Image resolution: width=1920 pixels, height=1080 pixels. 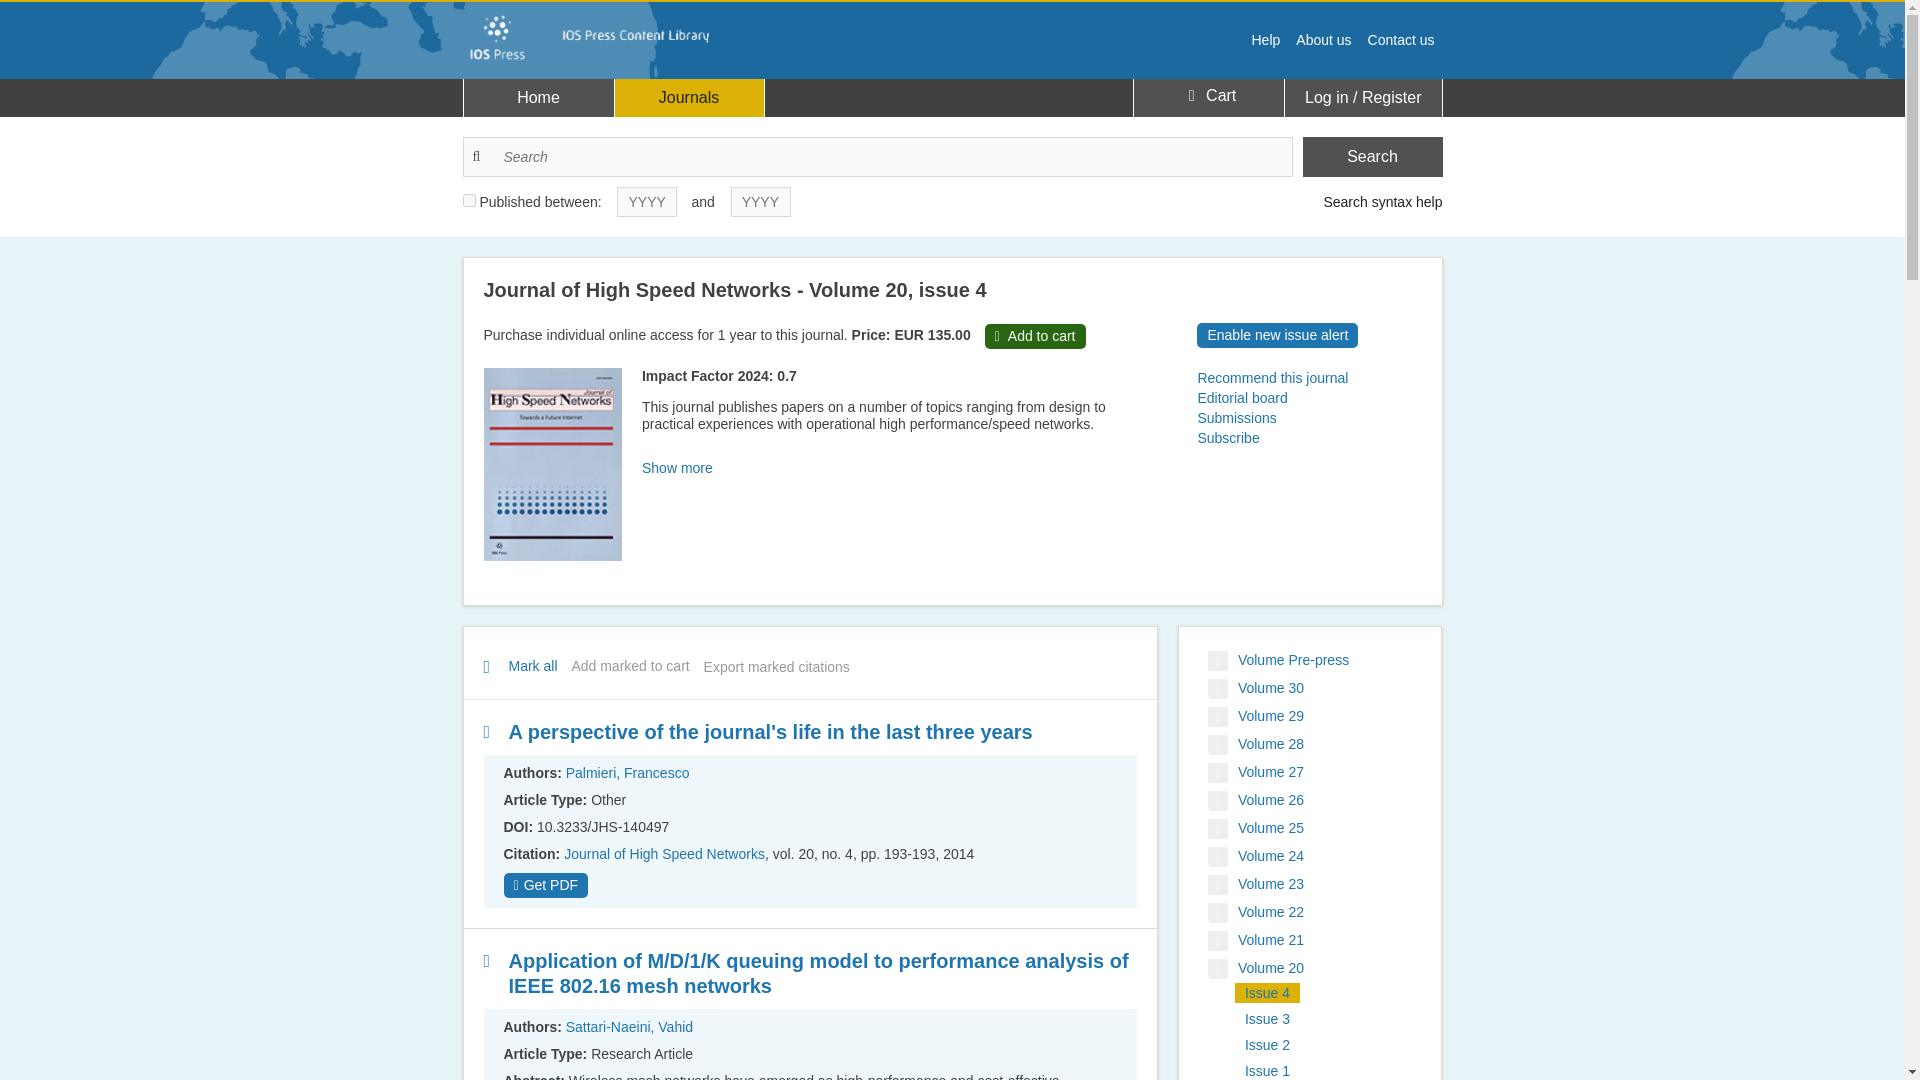 I want to click on on, so click(x=468, y=200).